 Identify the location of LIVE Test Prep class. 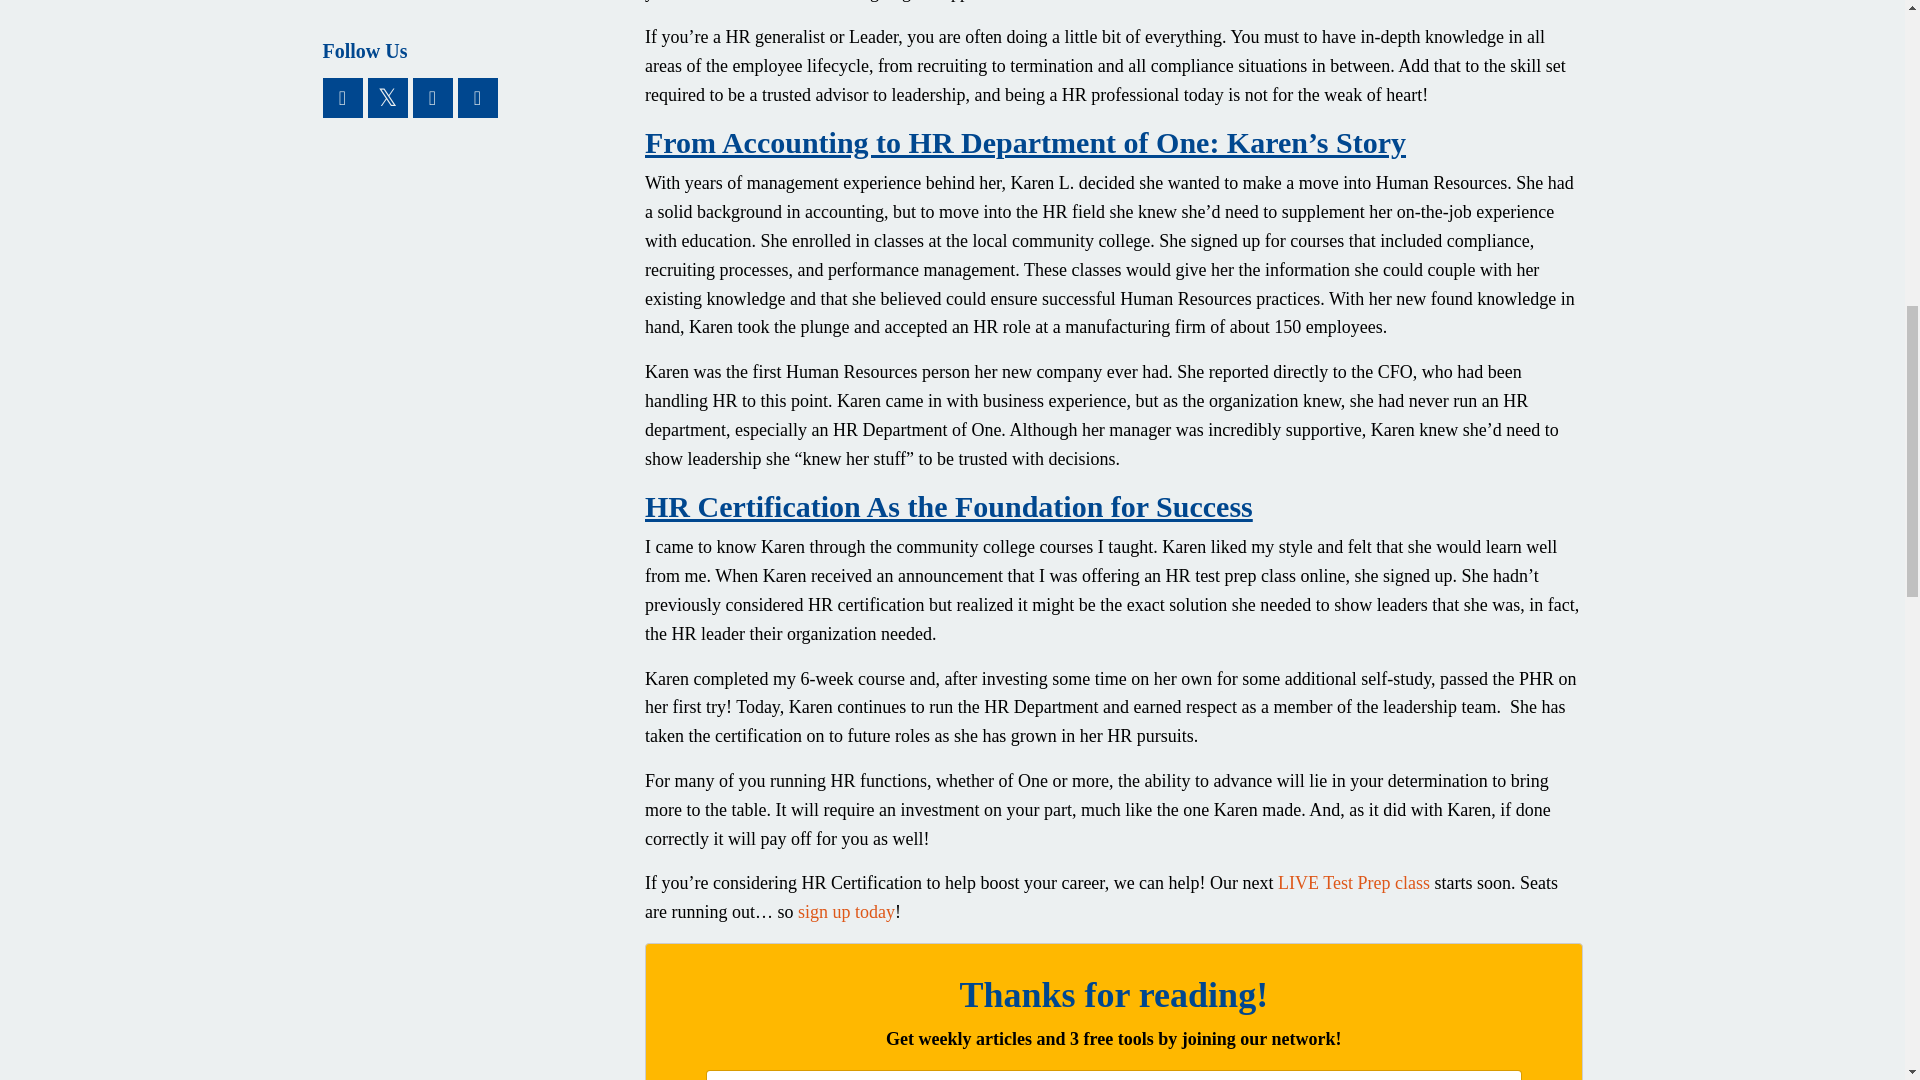
(1354, 882).